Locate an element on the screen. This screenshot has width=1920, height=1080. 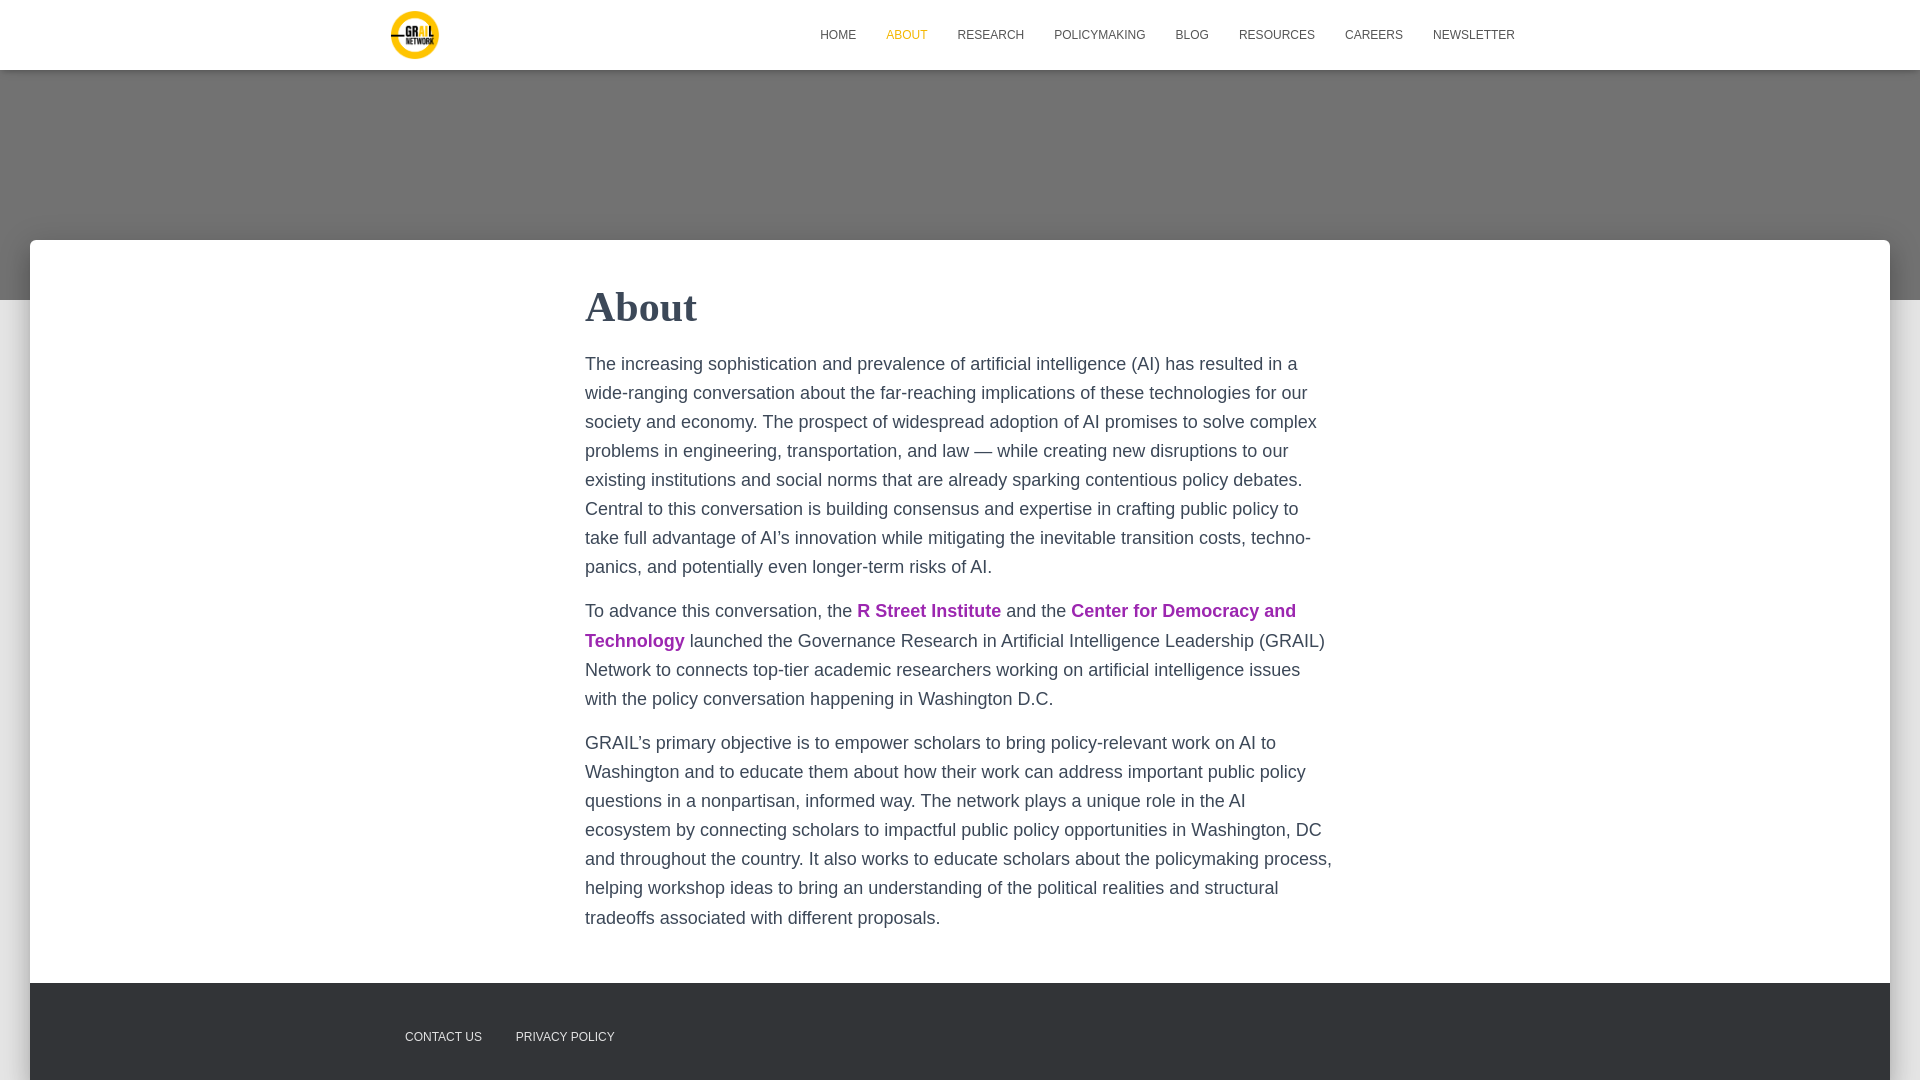
About is located at coordinates (906, 34).